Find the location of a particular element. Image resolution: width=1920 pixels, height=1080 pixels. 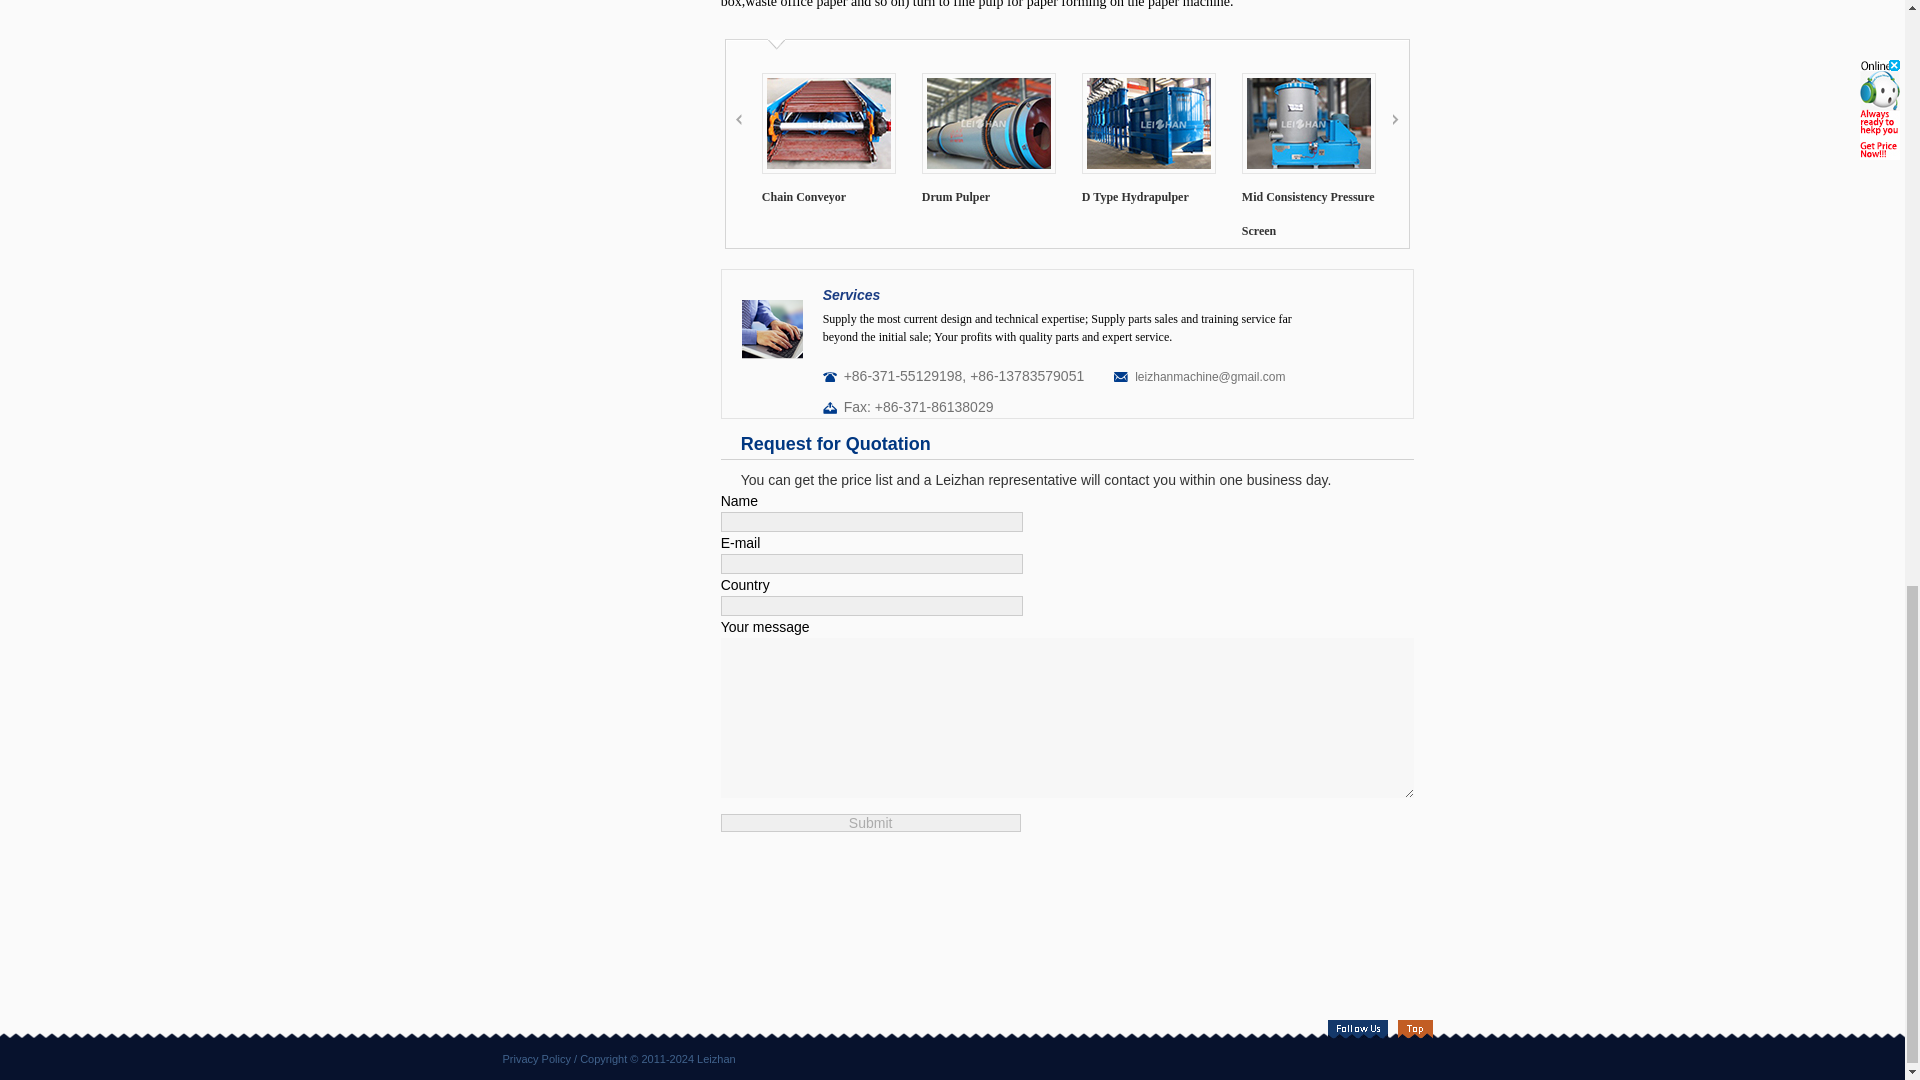

Submit is located at coordinates (871, 822).